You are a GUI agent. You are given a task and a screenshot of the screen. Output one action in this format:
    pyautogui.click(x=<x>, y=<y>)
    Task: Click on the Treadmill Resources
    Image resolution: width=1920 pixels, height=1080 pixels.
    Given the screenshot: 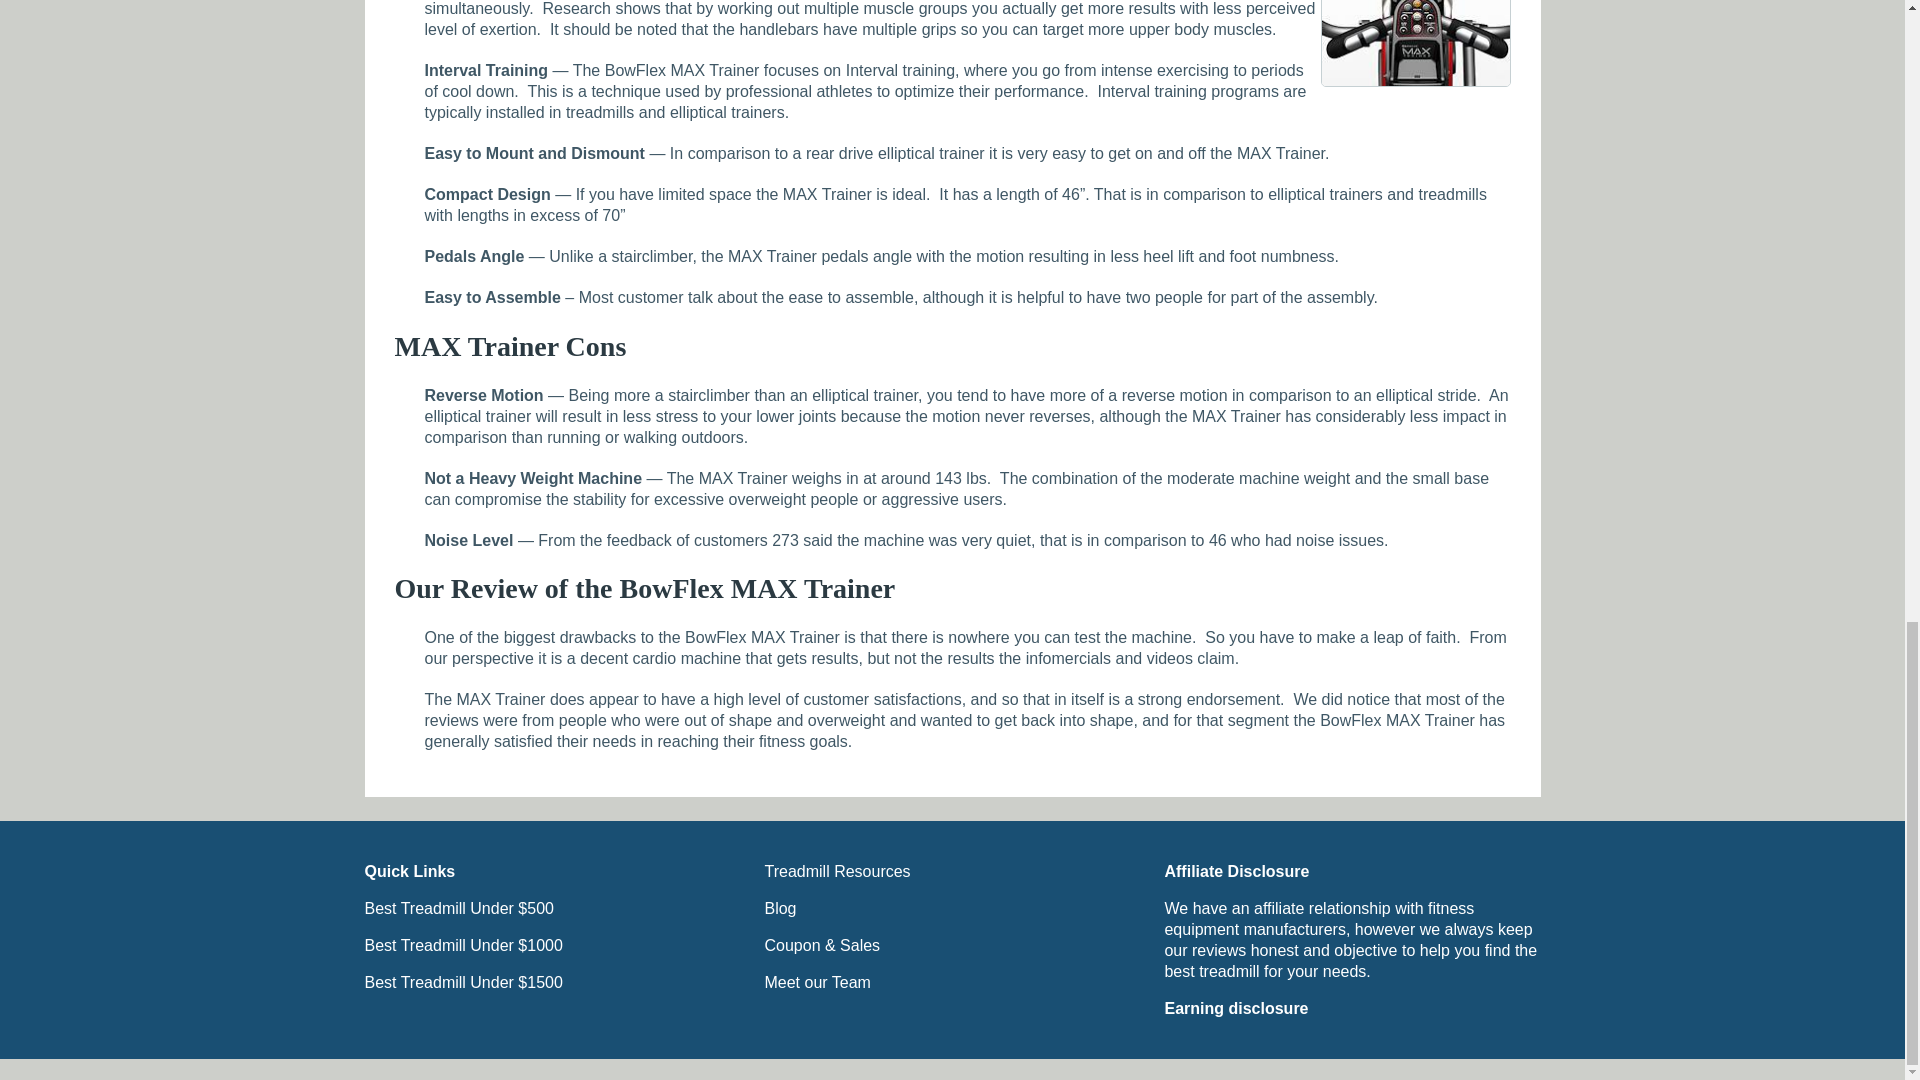 What is the action you would take?
    pyautogui.click(x=837, y=871)
    